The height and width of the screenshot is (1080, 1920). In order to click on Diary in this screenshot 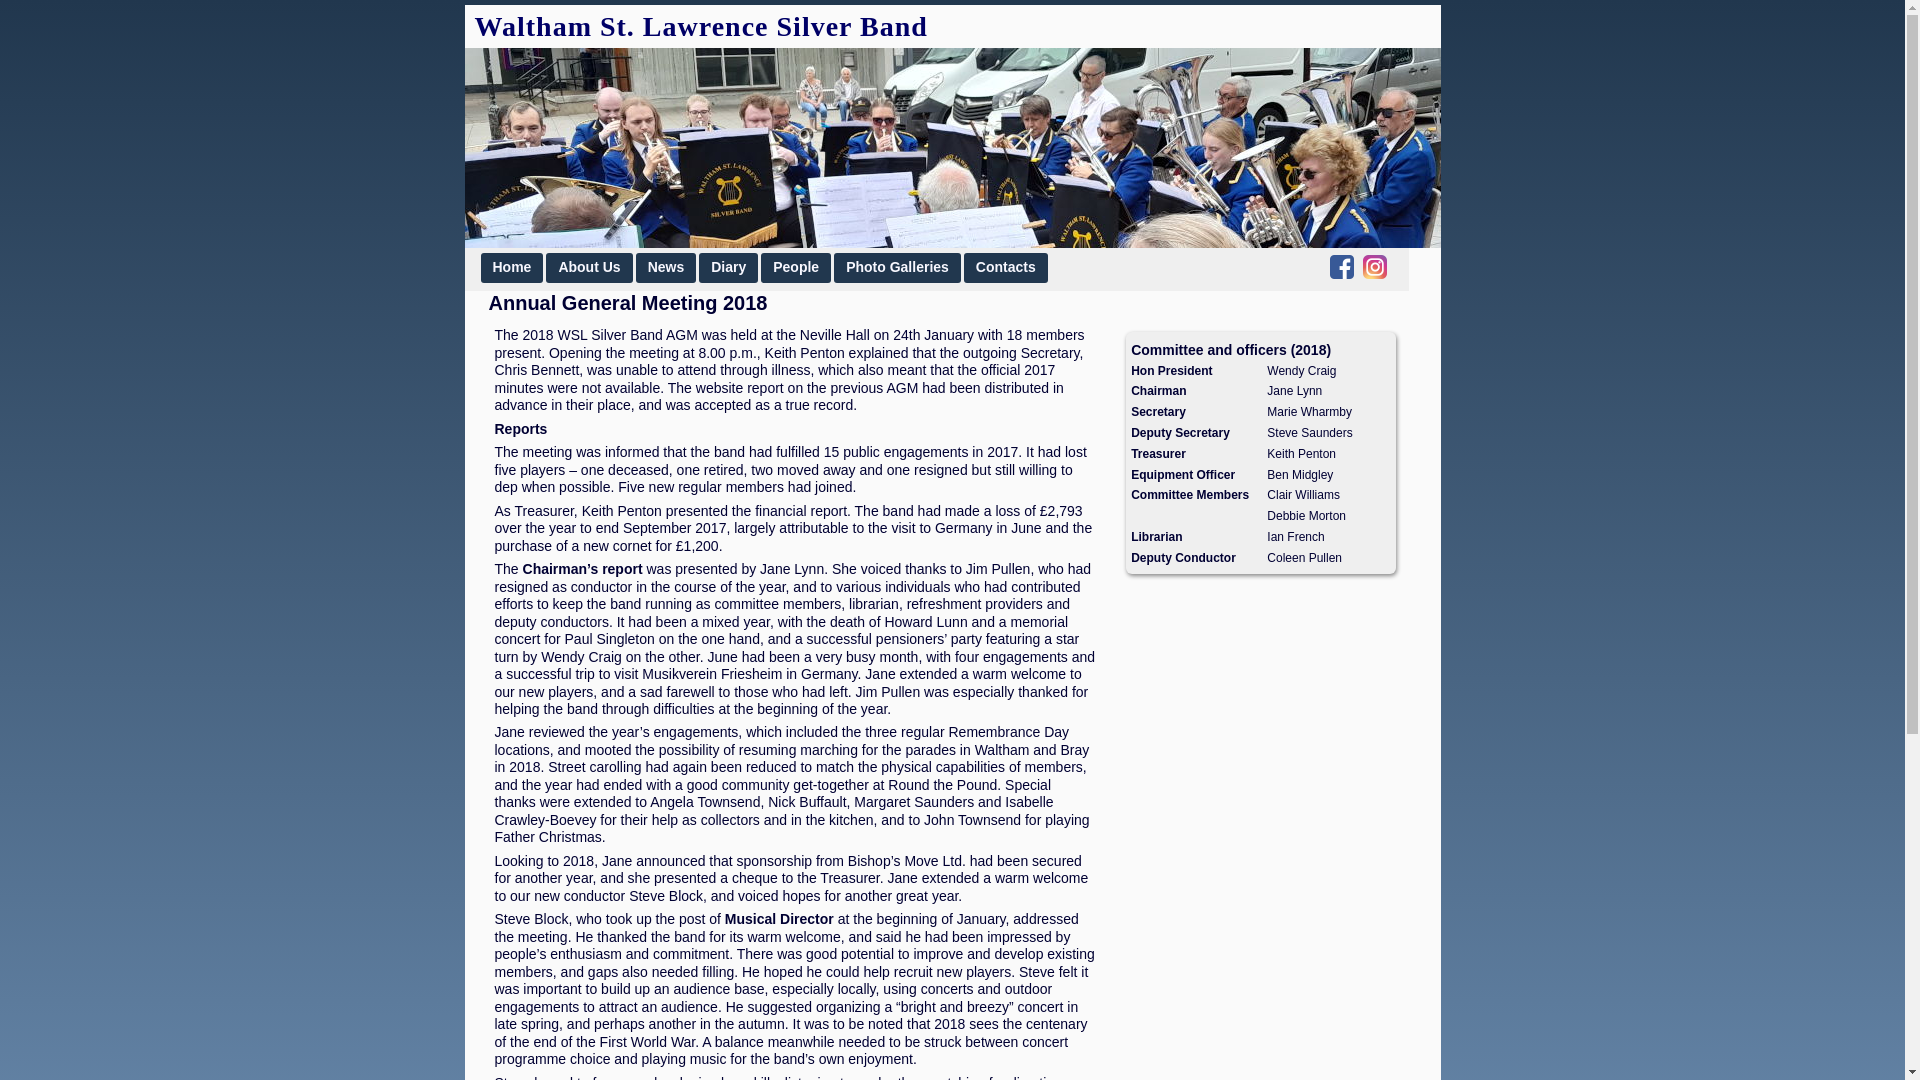, I will do `click(728, 267)`.